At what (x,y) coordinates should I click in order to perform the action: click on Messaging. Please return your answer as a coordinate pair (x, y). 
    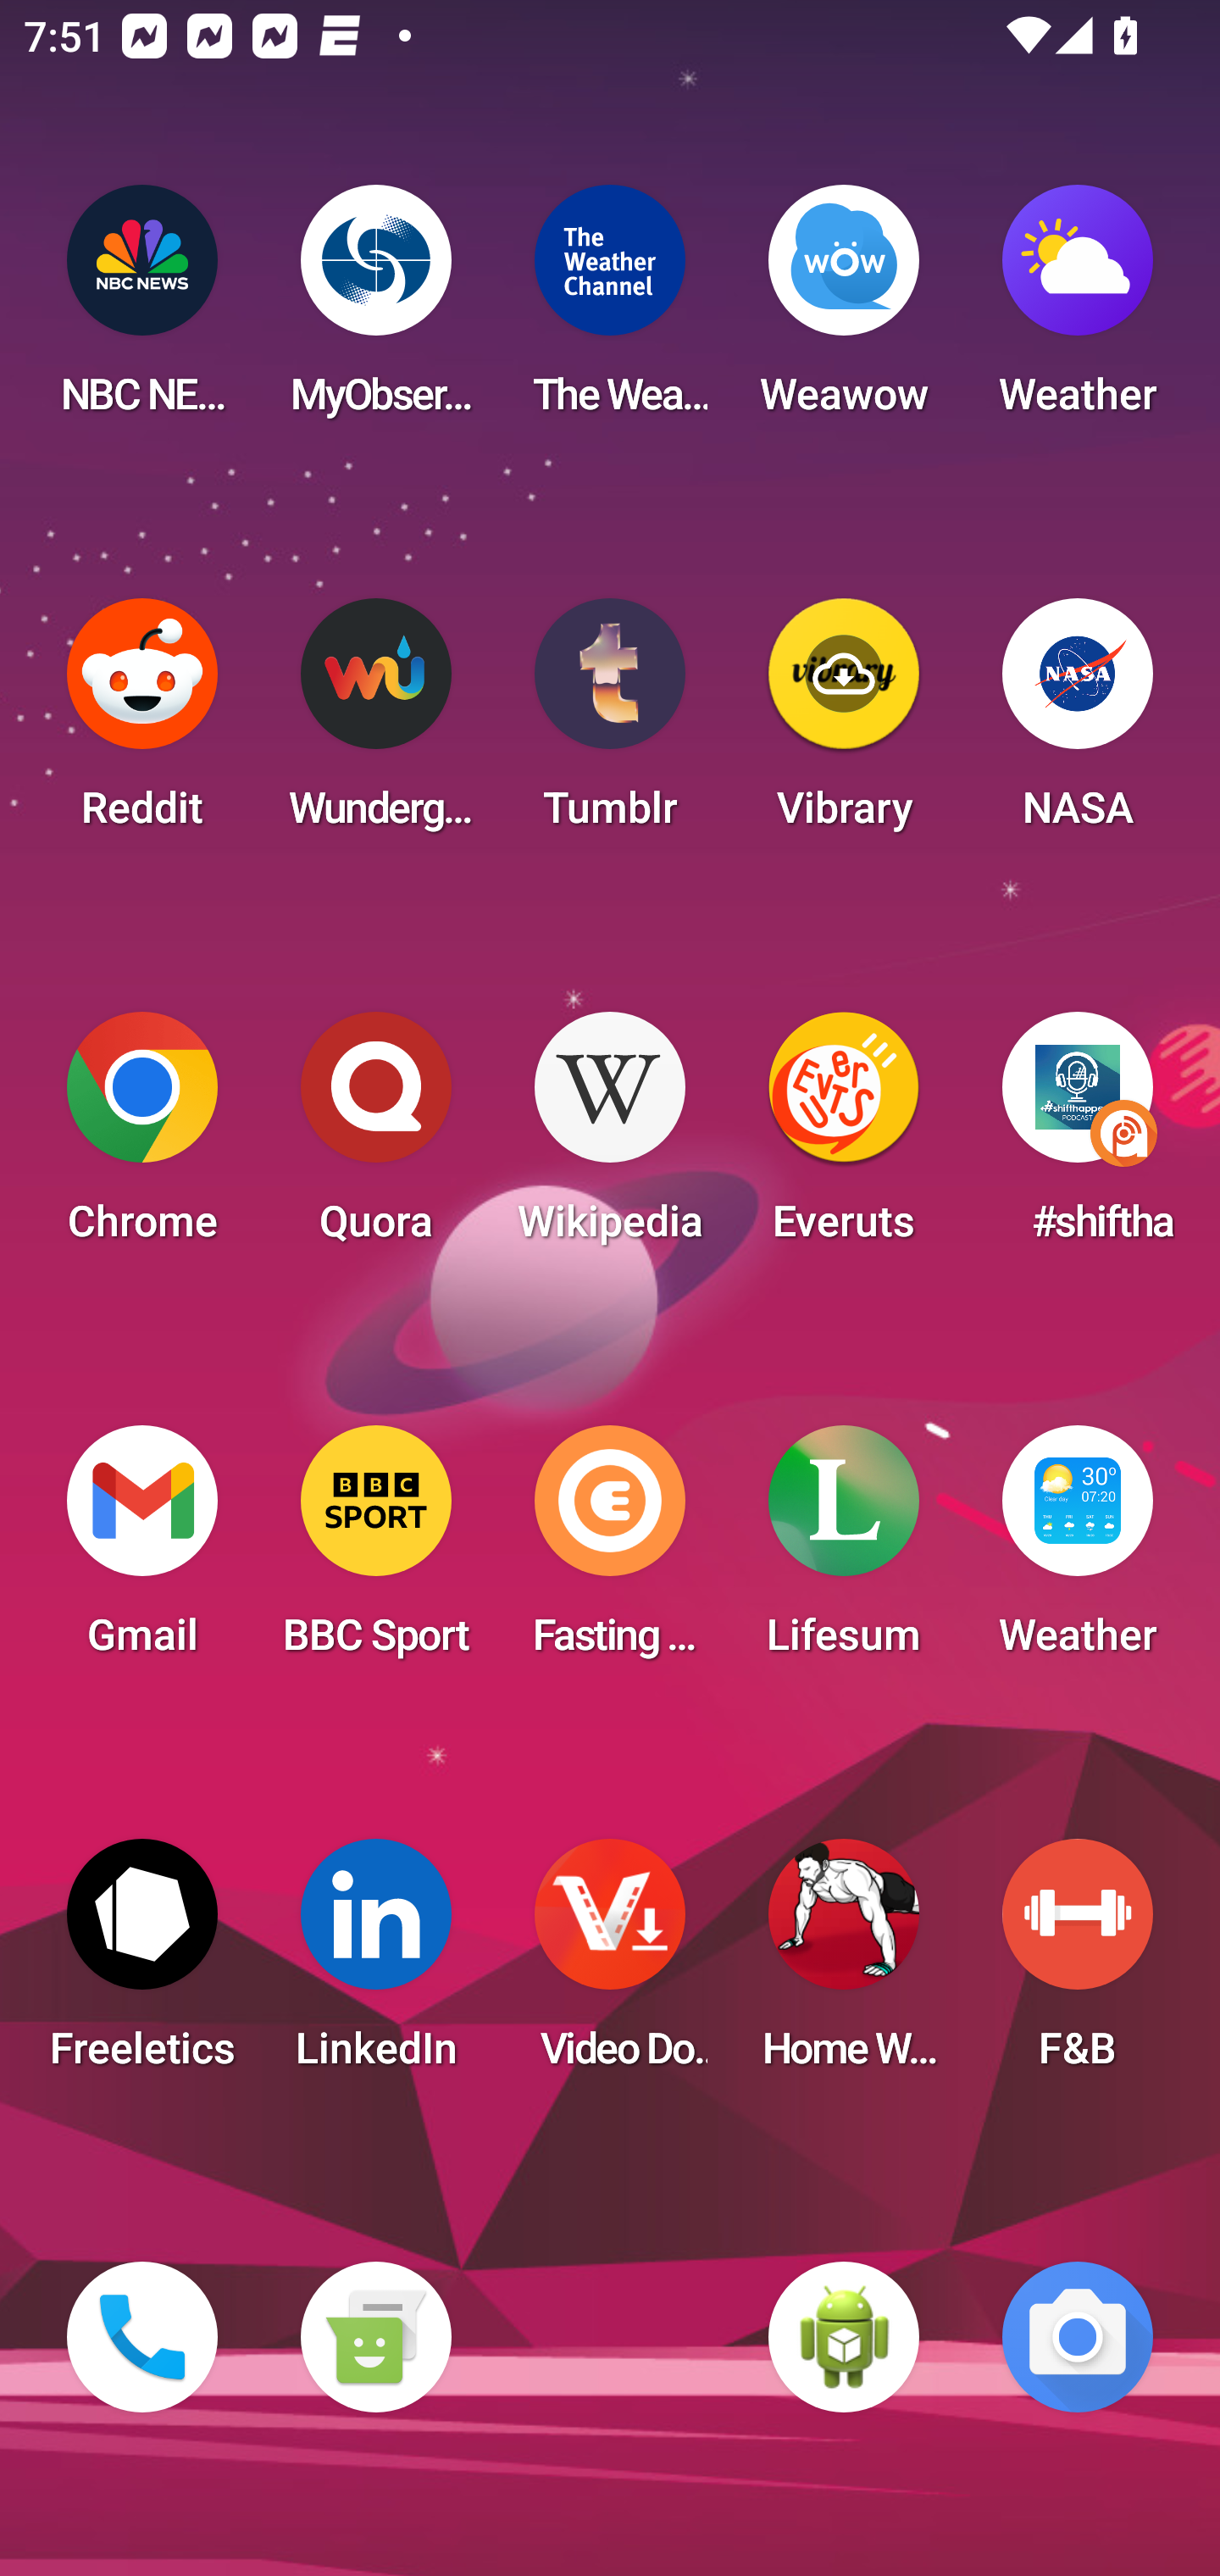
    Looking at the image, I should click on (375, 2337).